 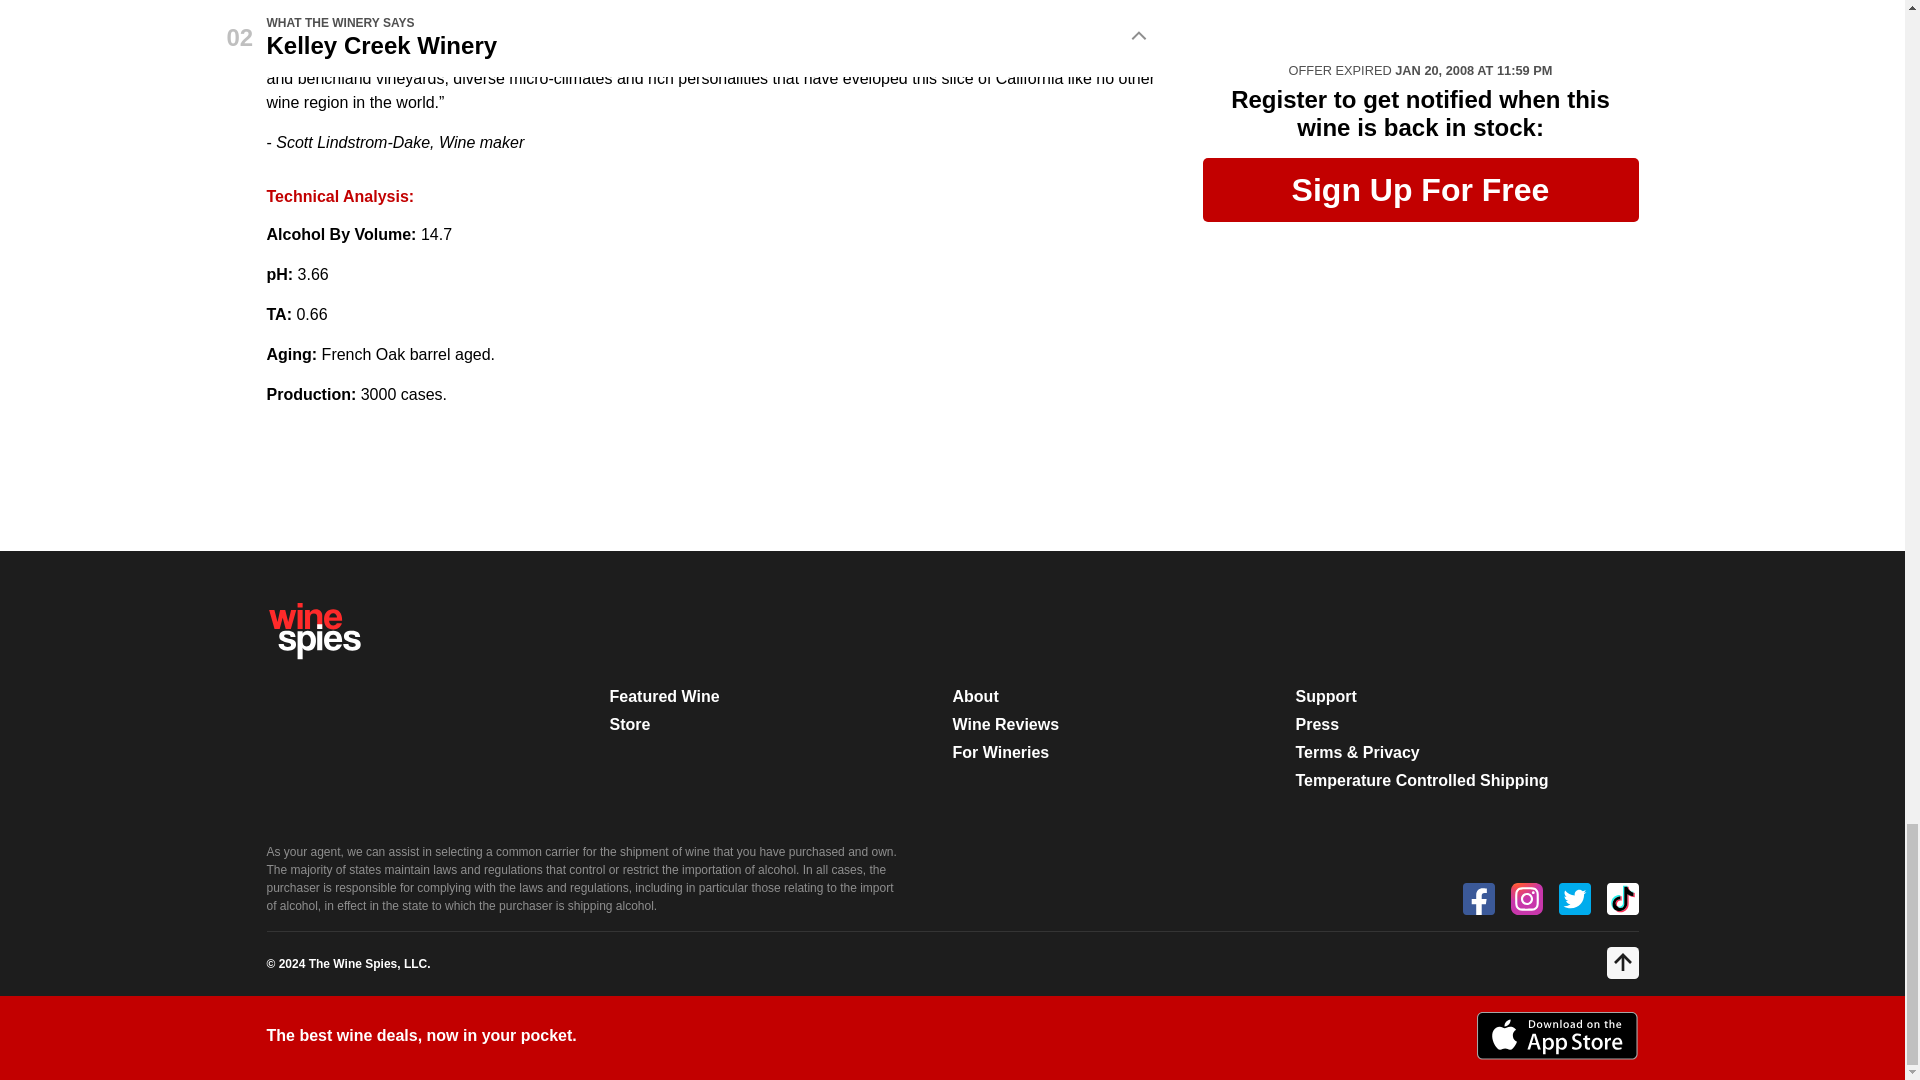 What do you see at coordinates (1006, 724) in the screenshot?
I see `Wine Reviews` at bounding box center [1006, 724].